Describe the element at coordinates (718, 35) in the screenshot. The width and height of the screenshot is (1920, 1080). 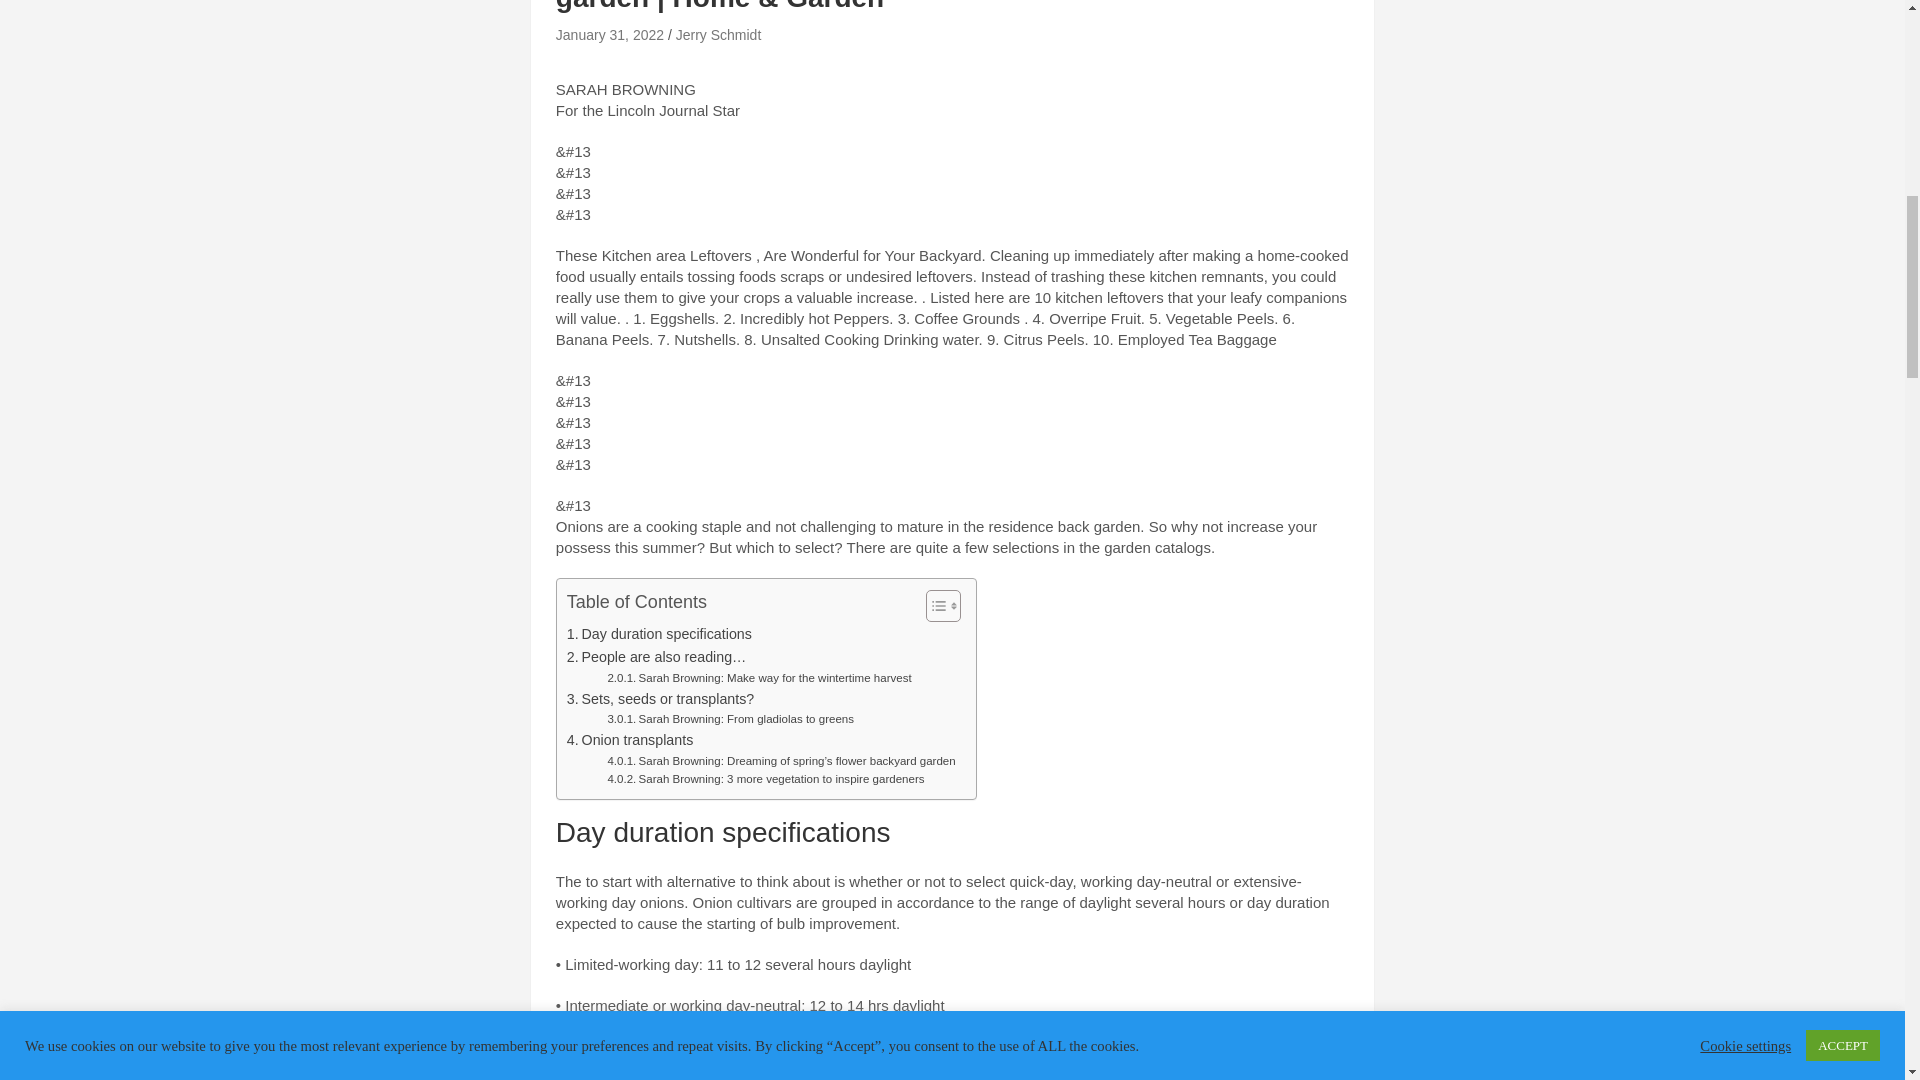
I see `Jerry Schmidt` at that location.